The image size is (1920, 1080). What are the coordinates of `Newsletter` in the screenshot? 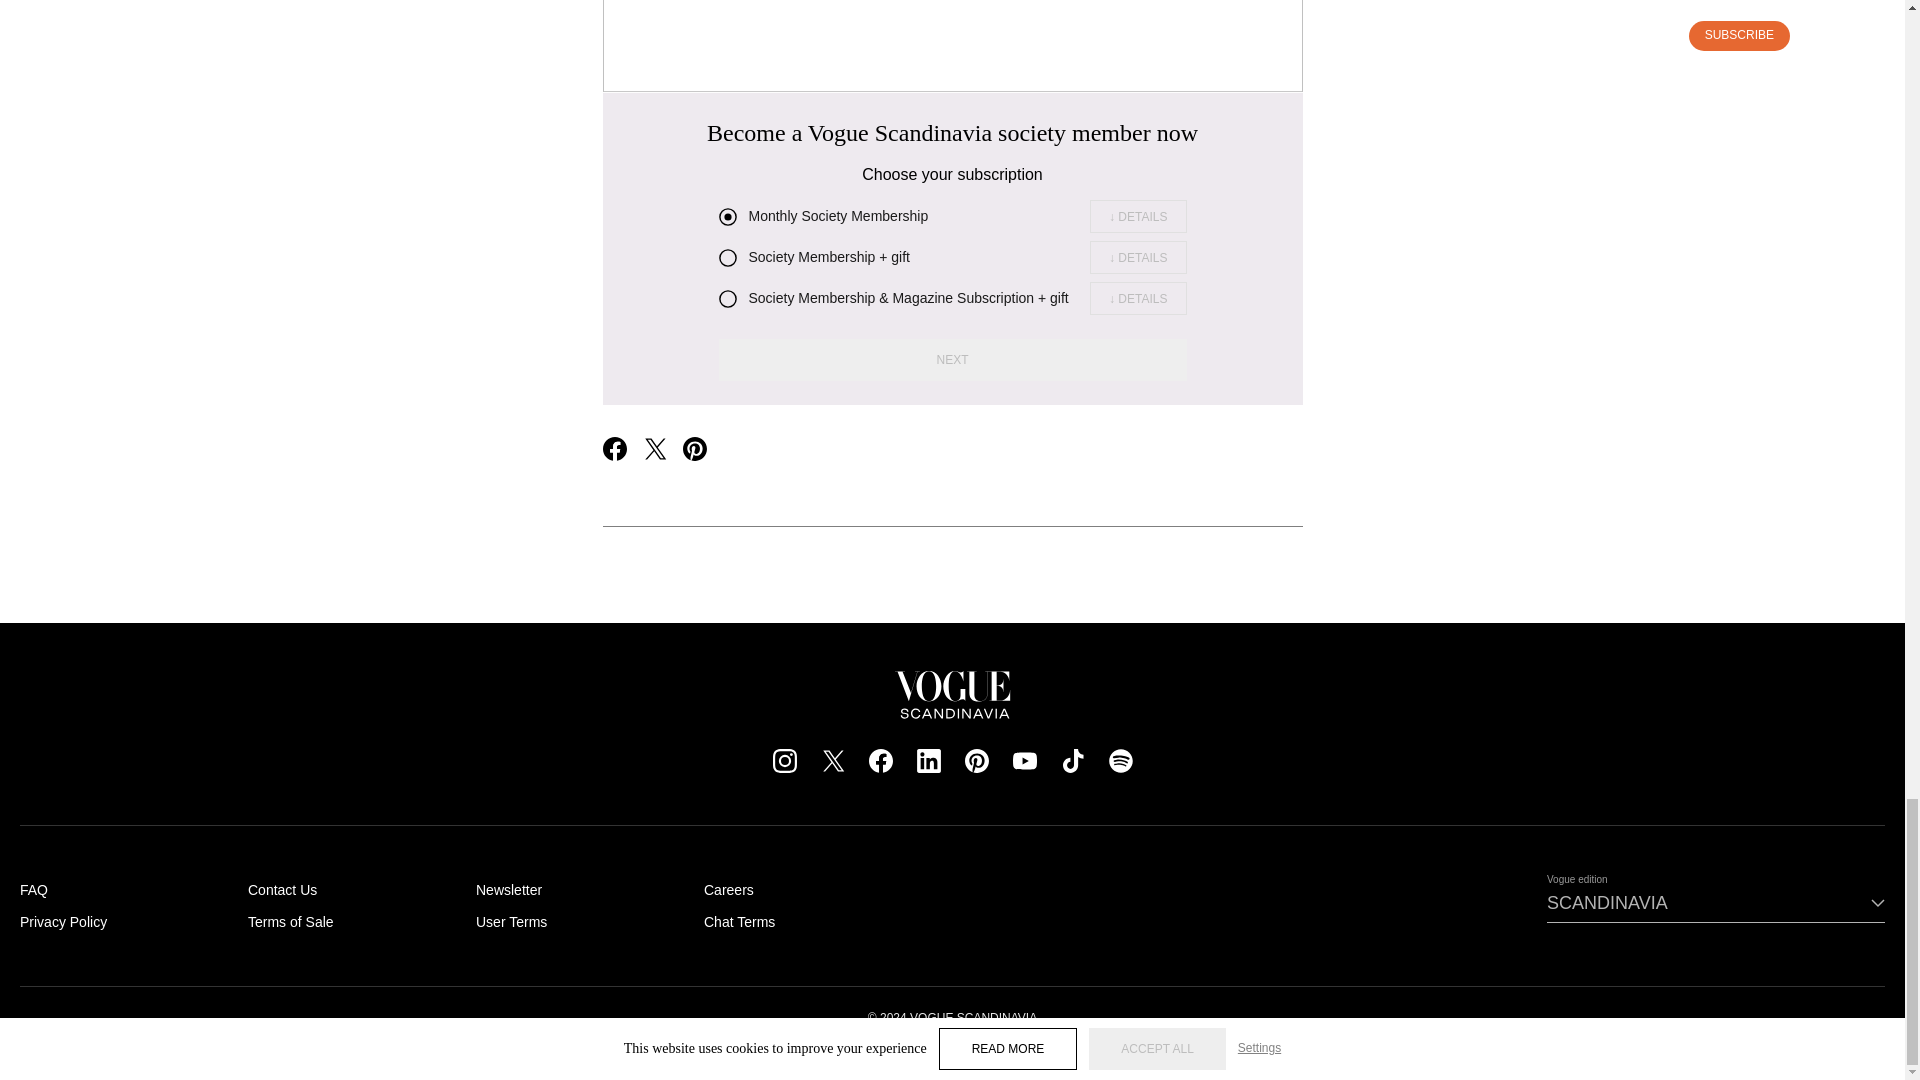 It's located at (508, 890).